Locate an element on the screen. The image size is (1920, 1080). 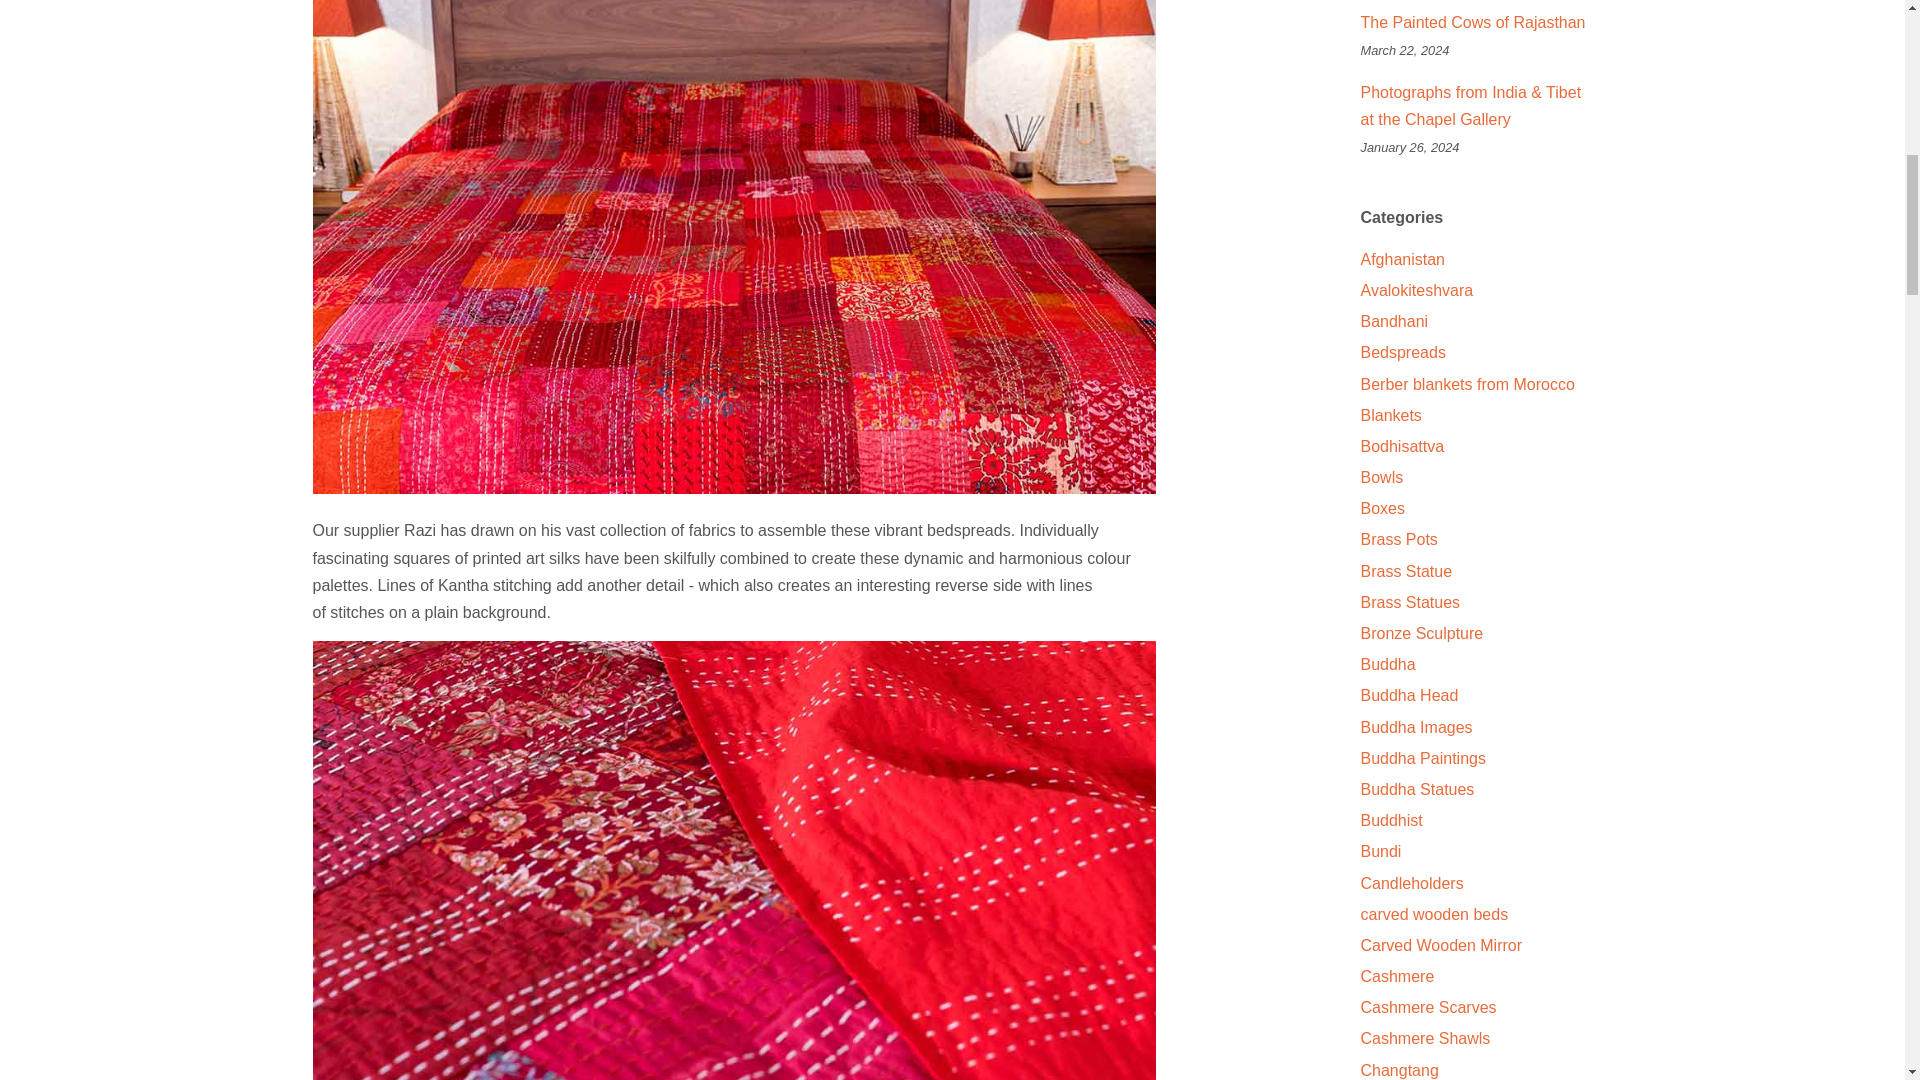
Show articles tagged Boxes is located at coordinates (1381, 508).